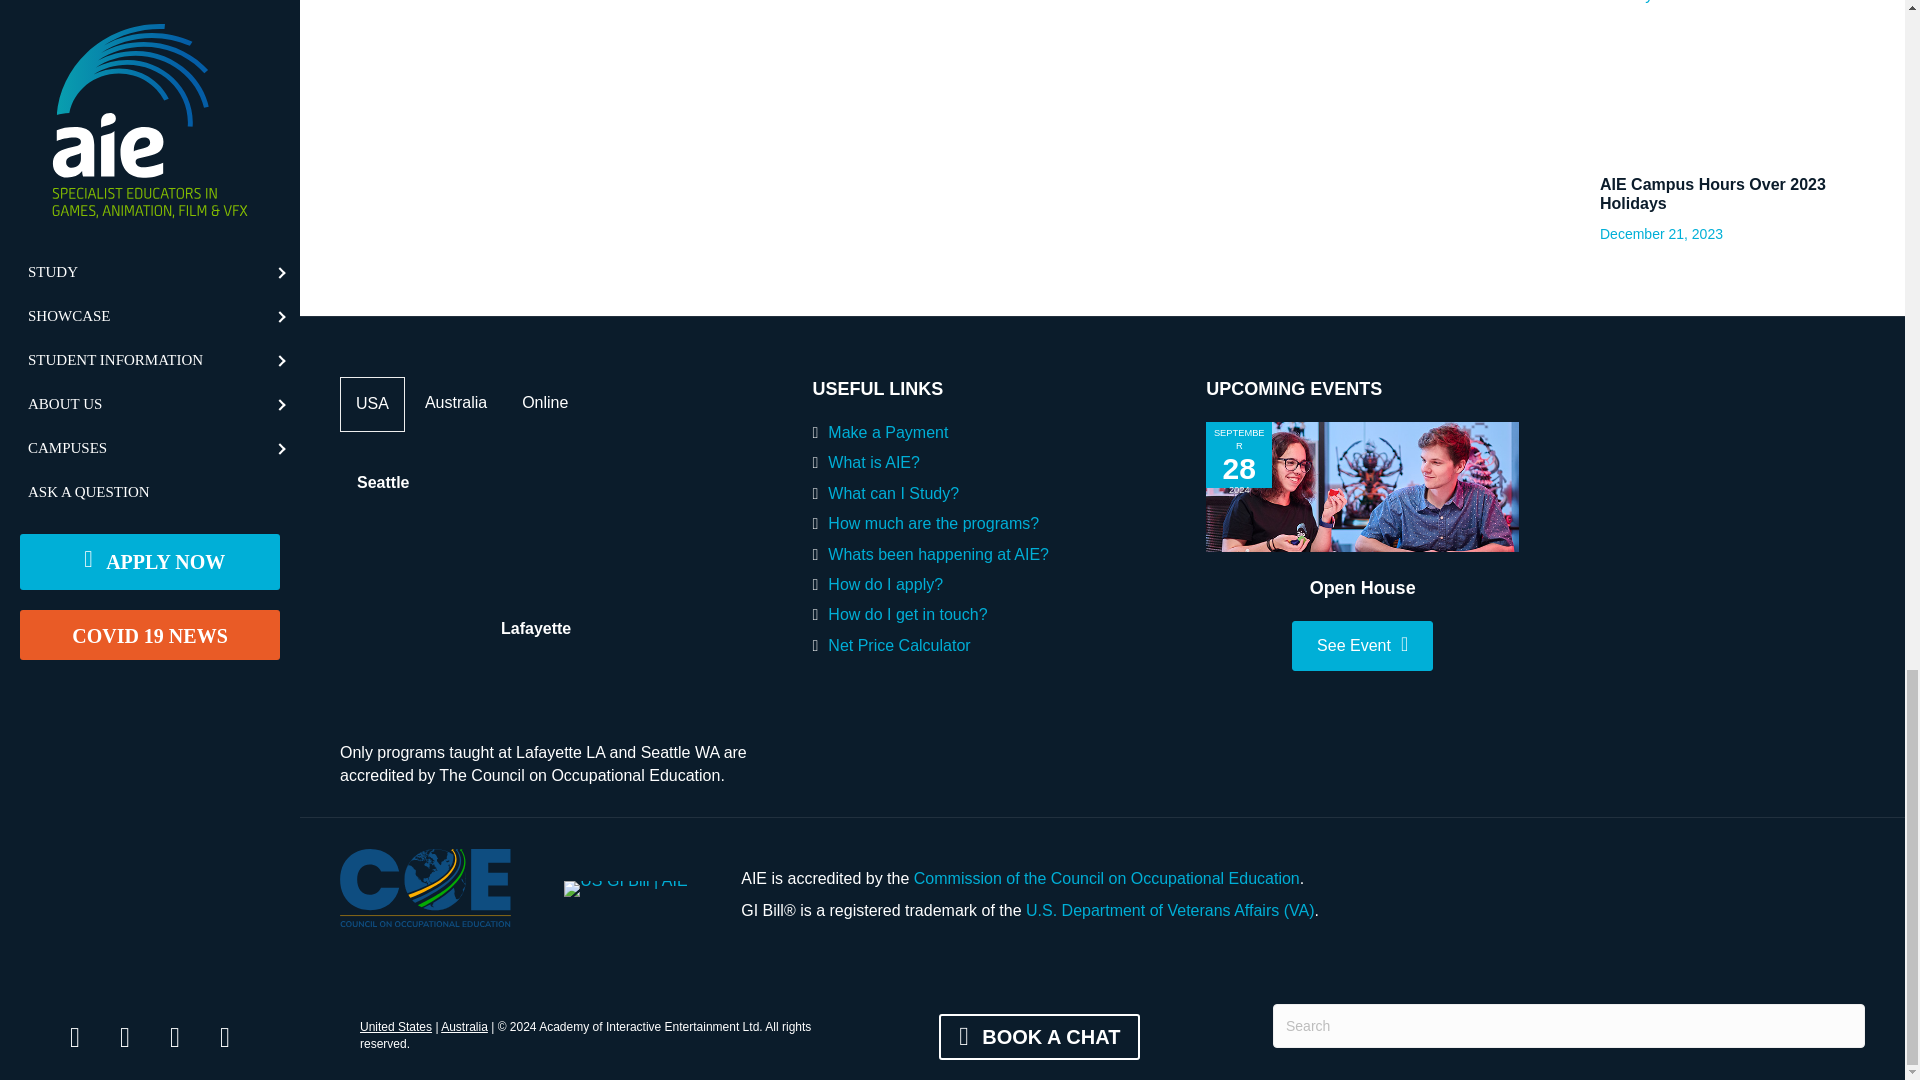 This screenshot has width=1920, height=1080. I want to click on us-gi-bill-02, so click(626, 889).